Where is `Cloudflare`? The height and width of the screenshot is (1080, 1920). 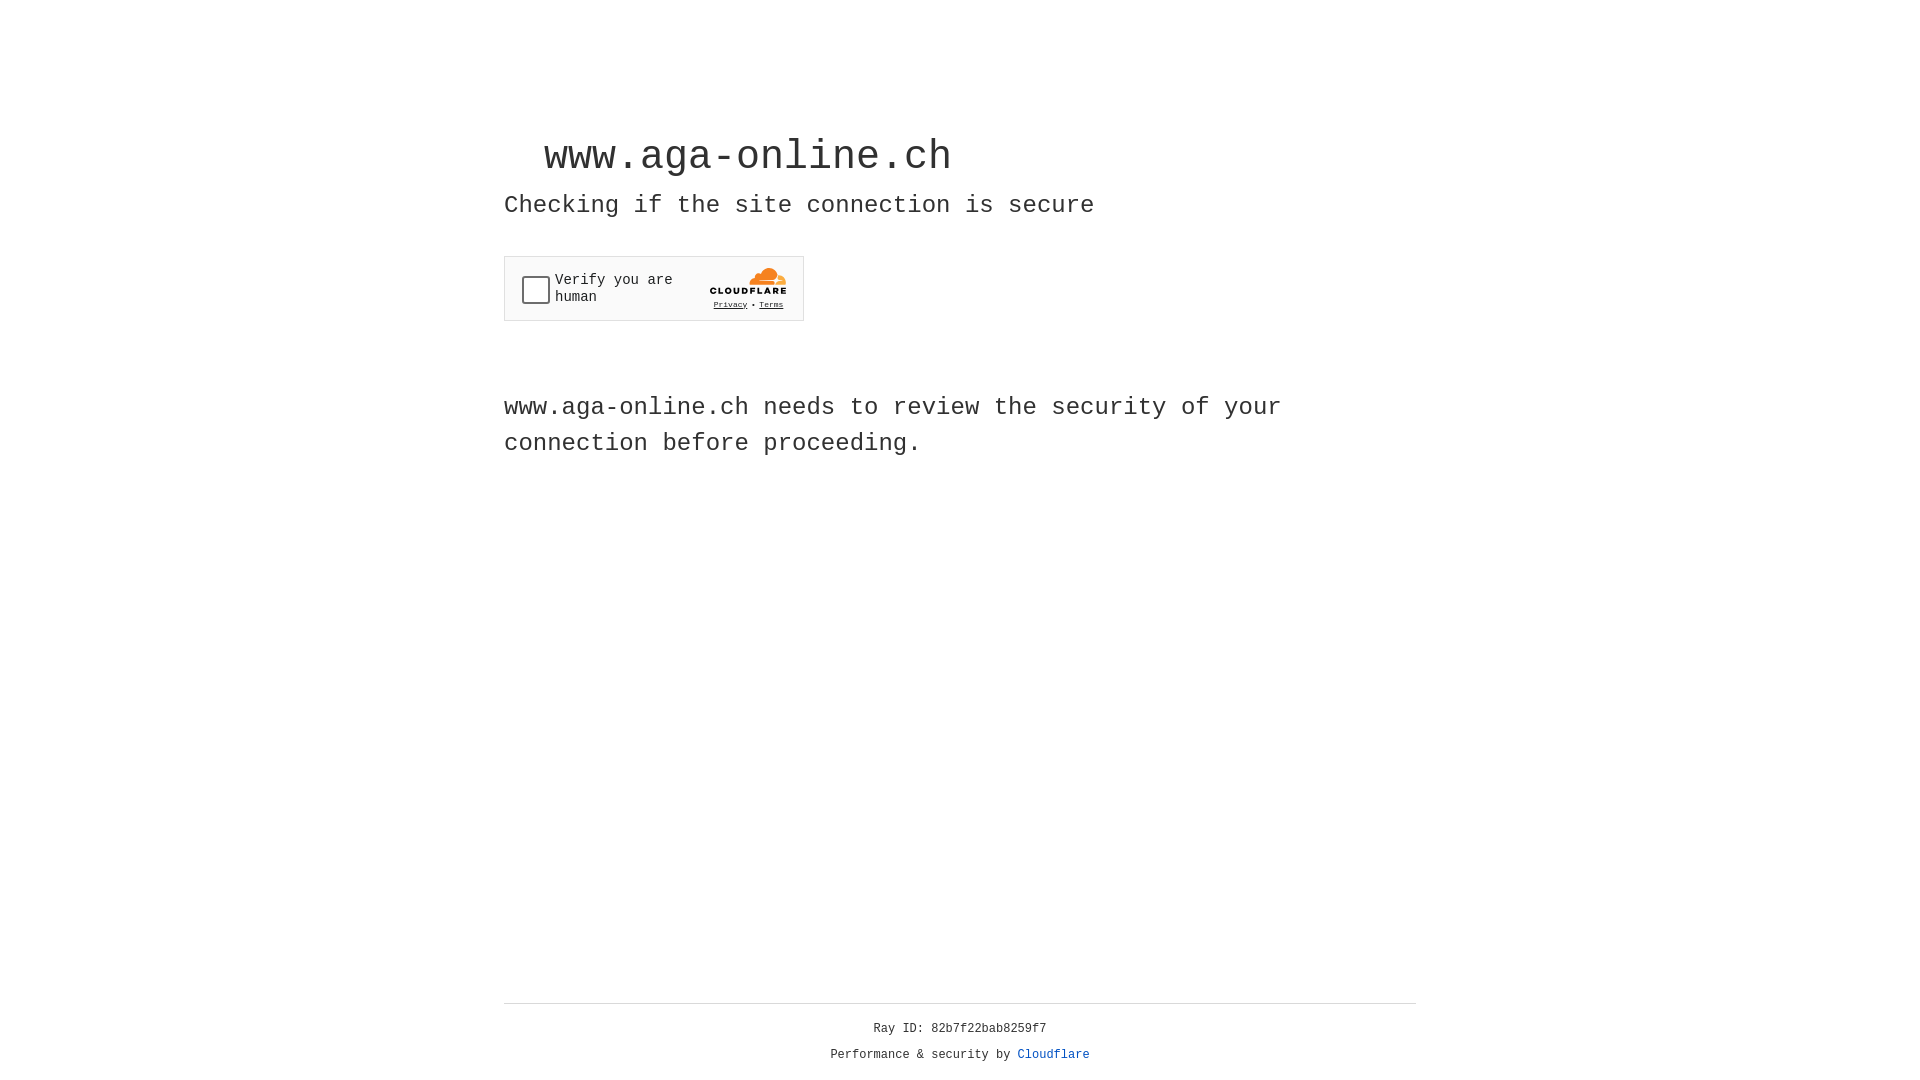 Cloudflare is located at coordinates (1054, 1055).